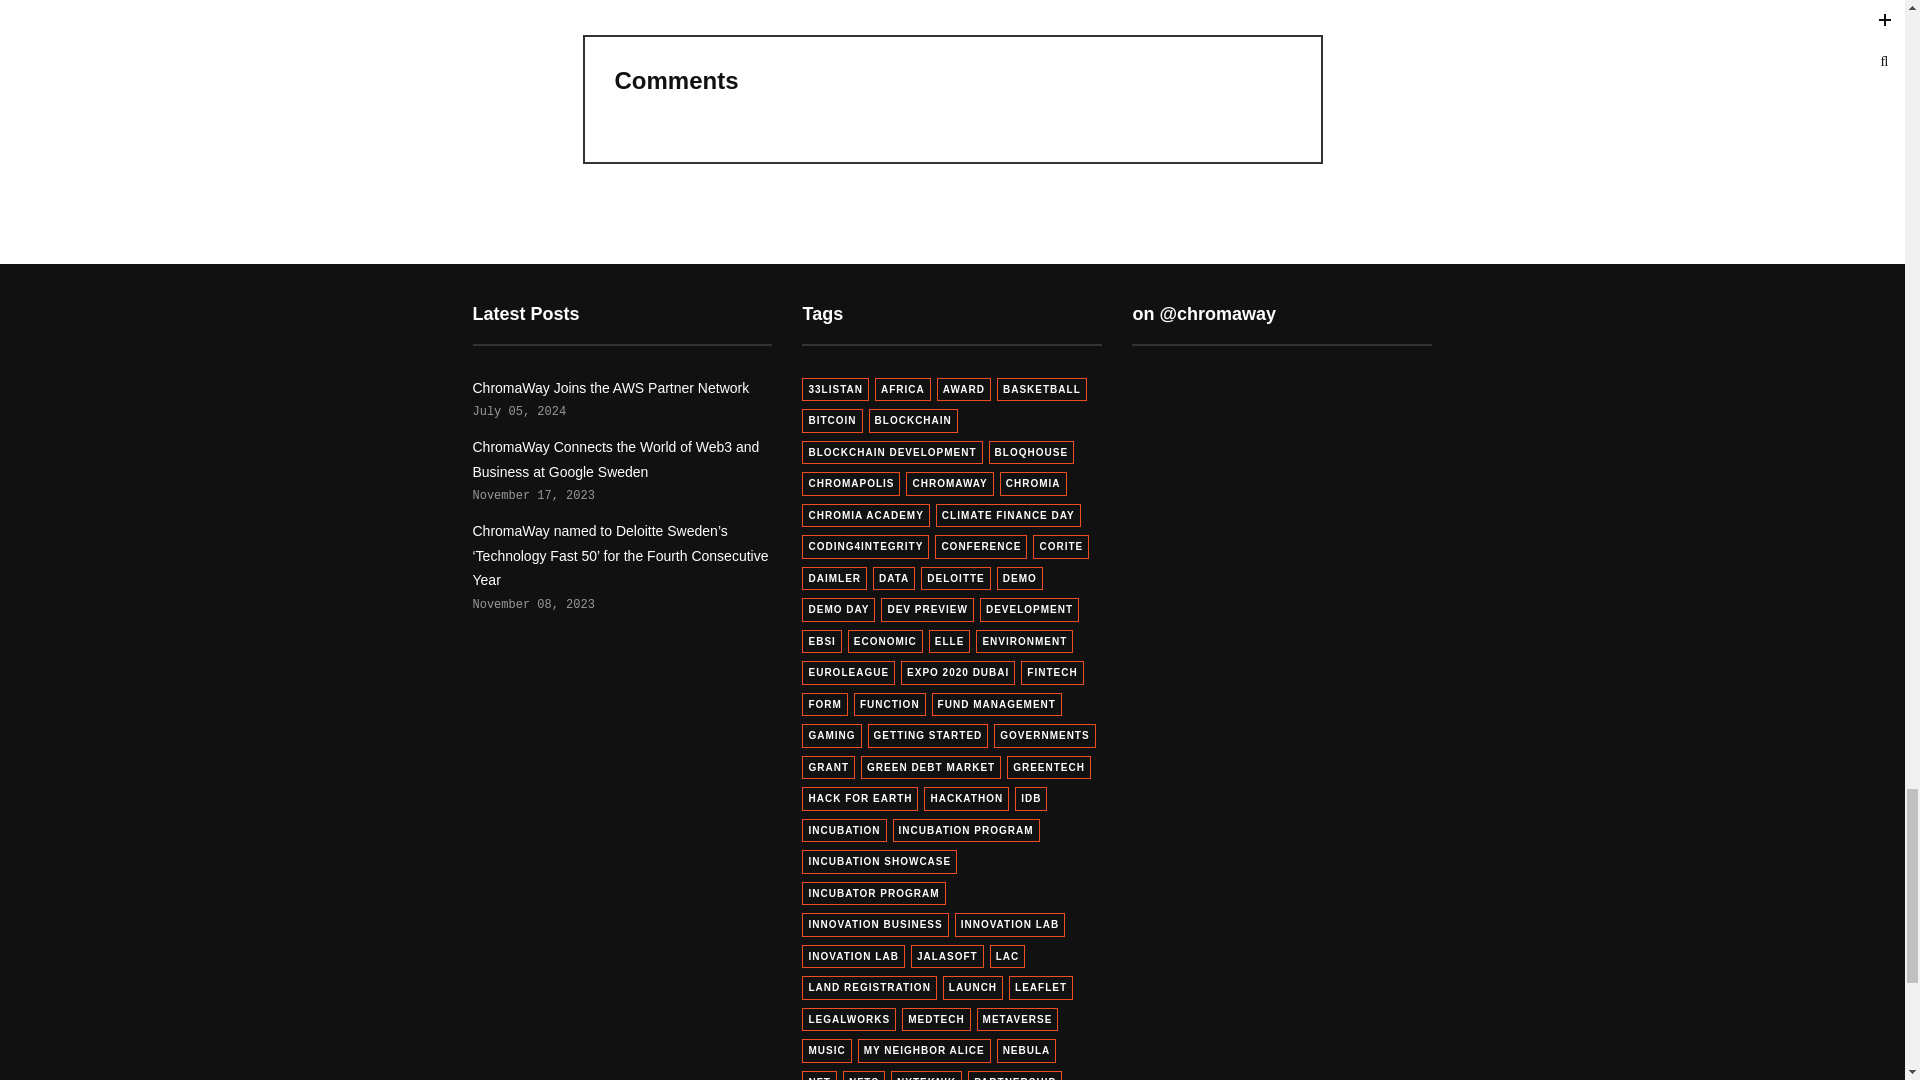 The image size is (1920, 1080). Describe the element at coordinates (963, 390) in the screenshot. I see `AWARD` at that location.